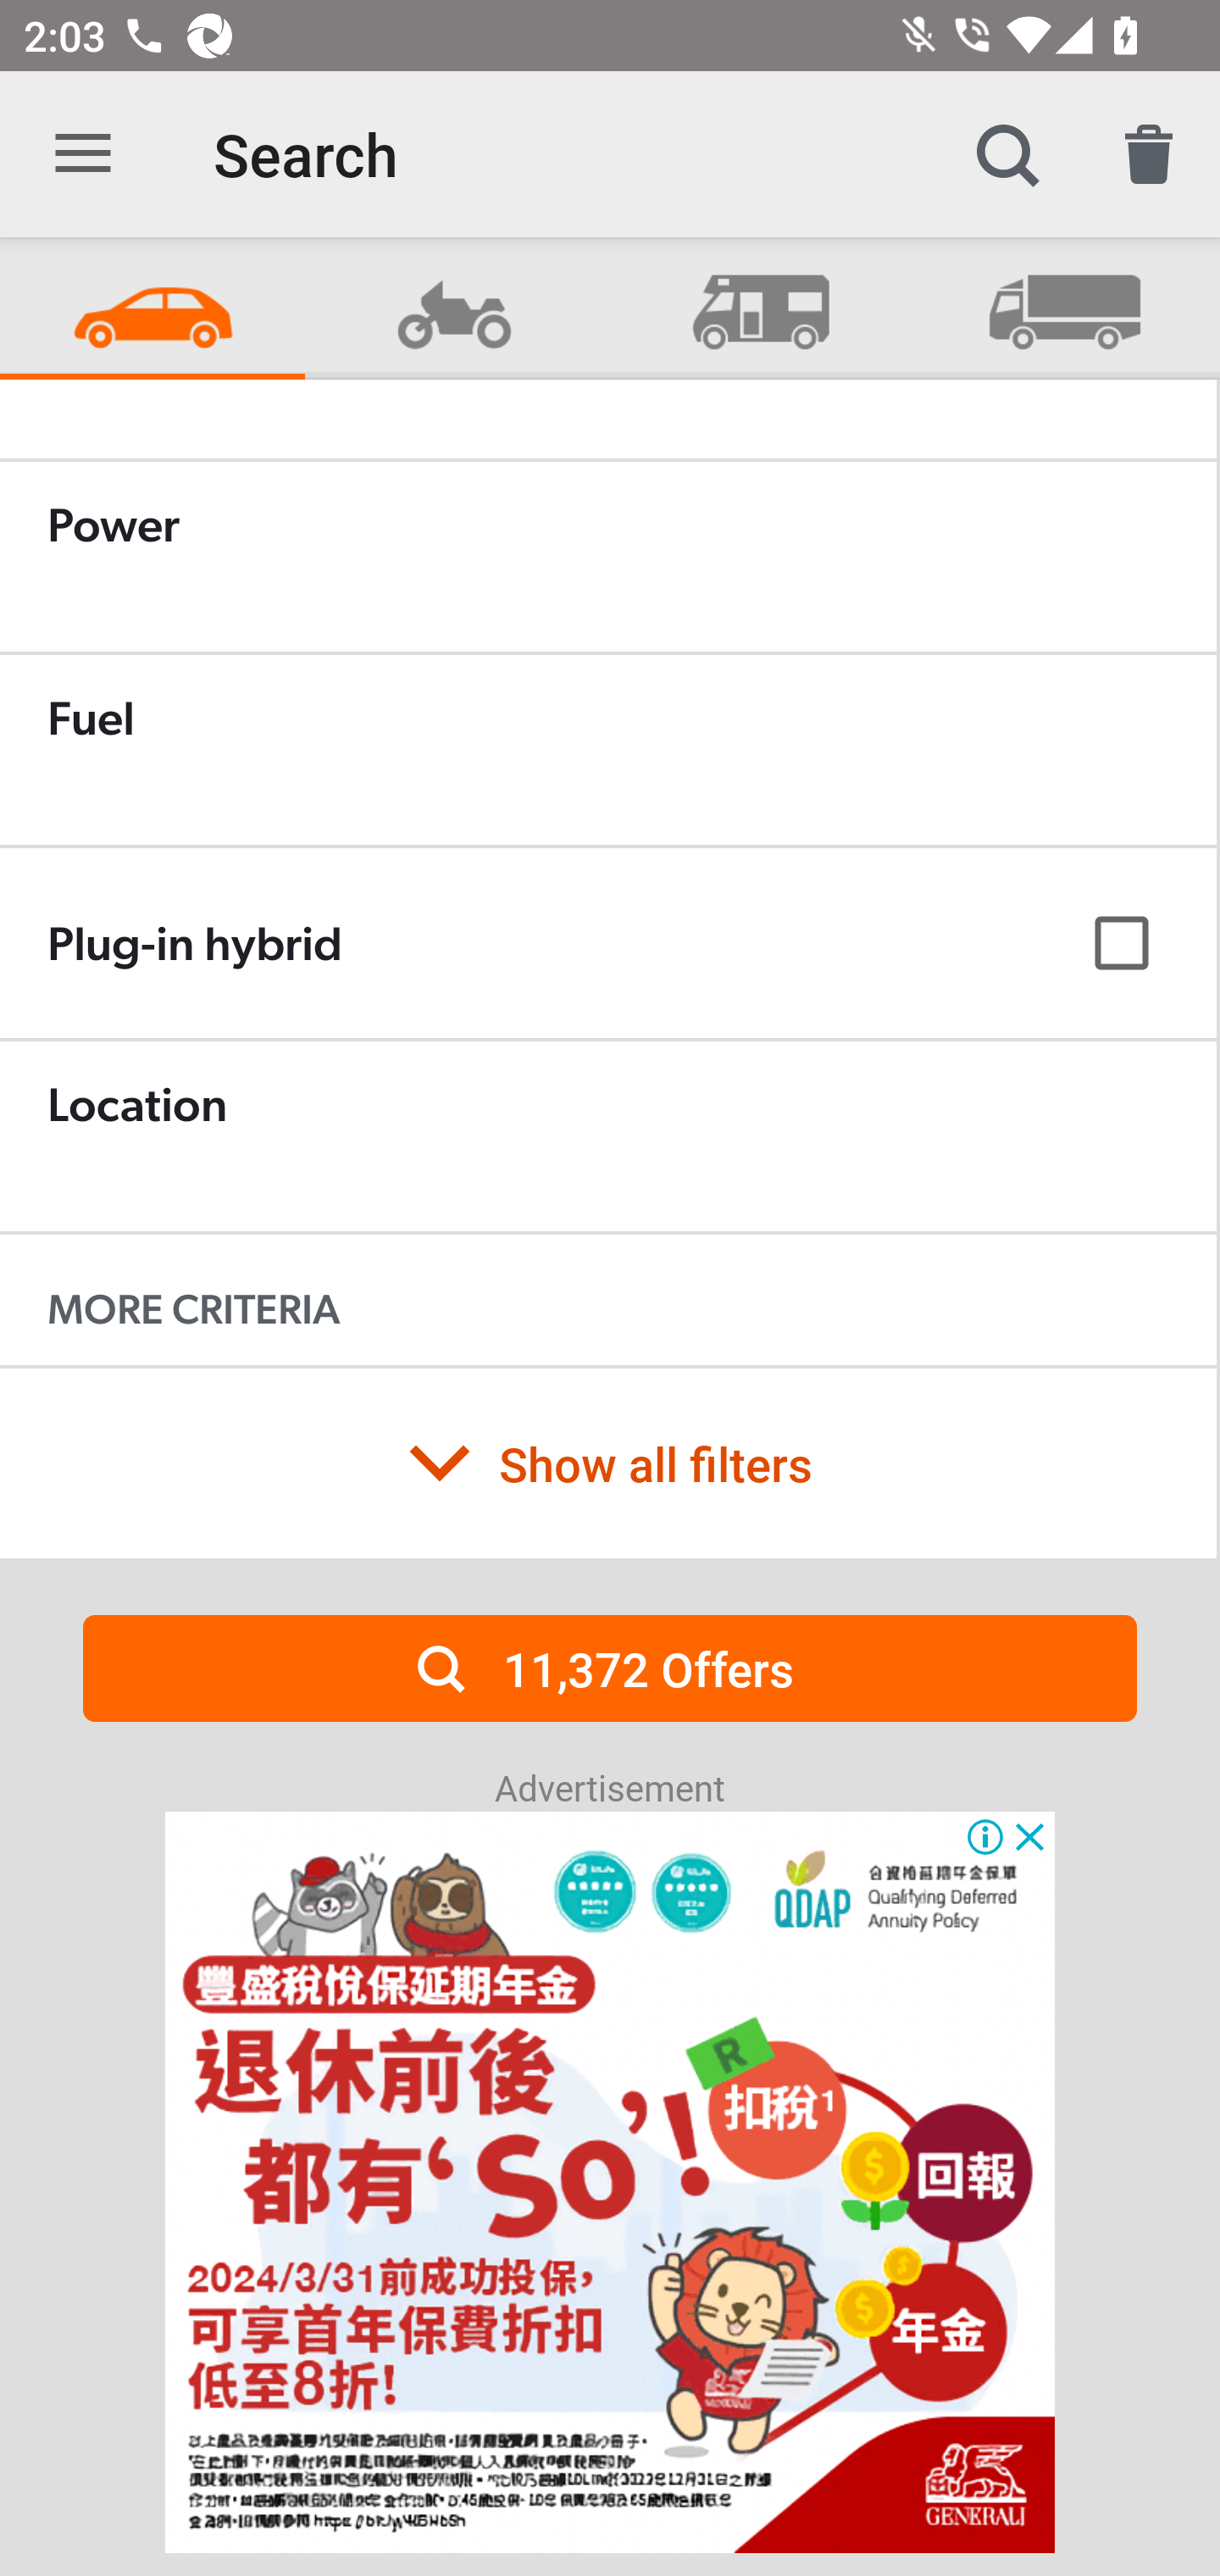 This screenshot has height=2576, width=1220. I want to click on Power, so click(608, 556).